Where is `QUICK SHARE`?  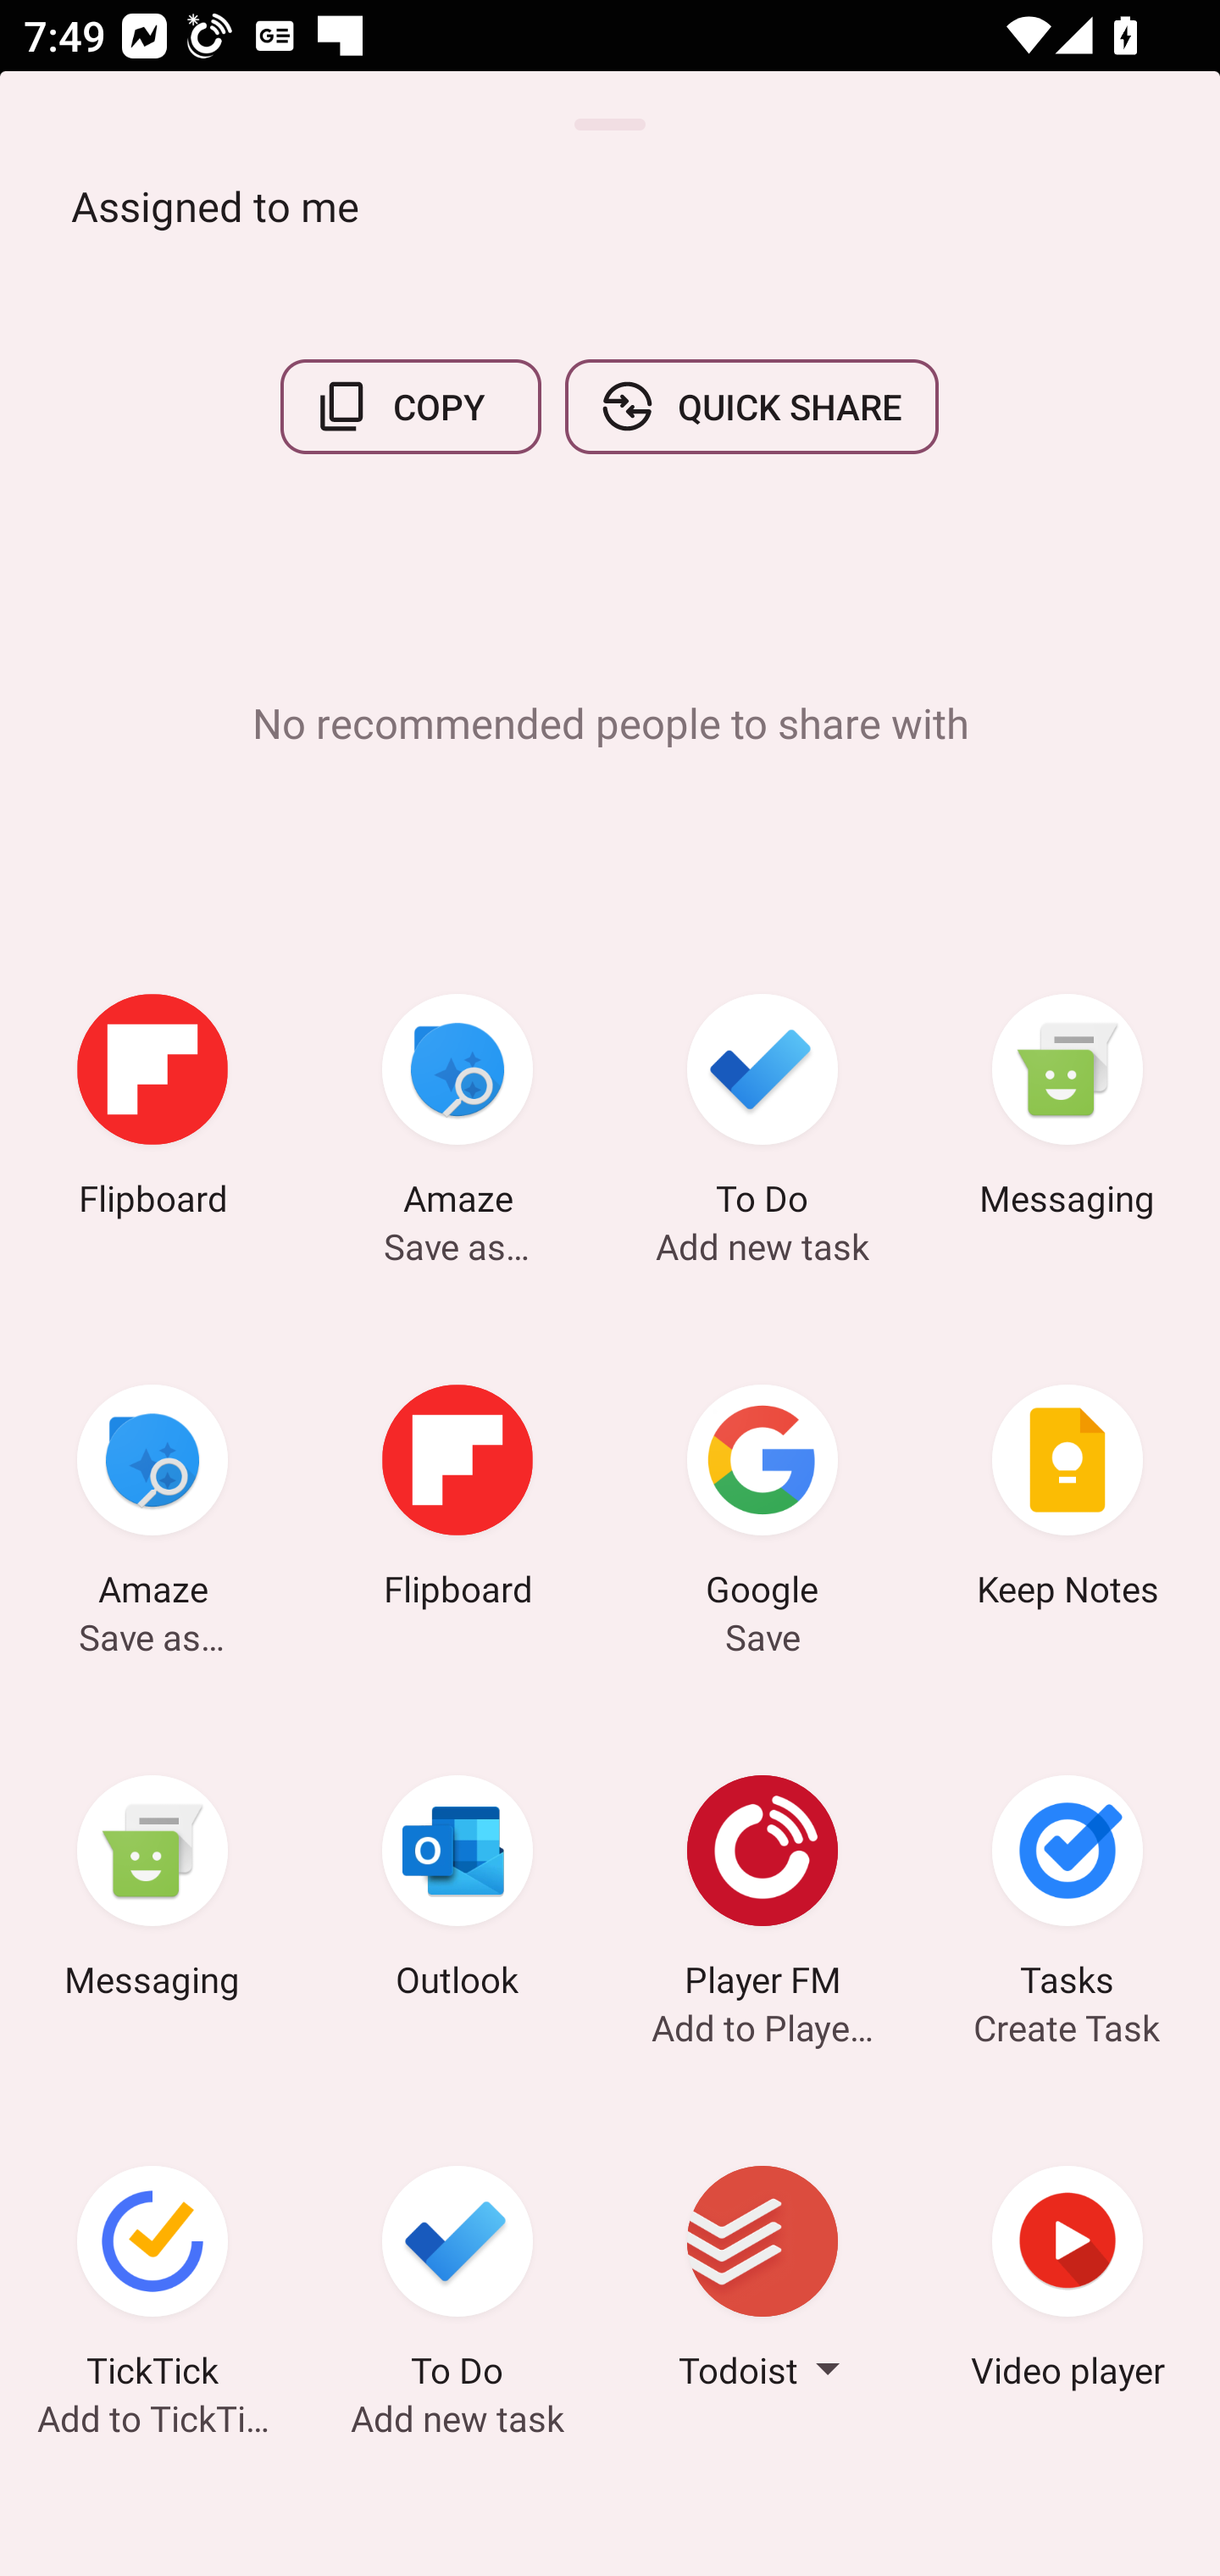 QUICK SHARE is located at coordinates (751, 407).